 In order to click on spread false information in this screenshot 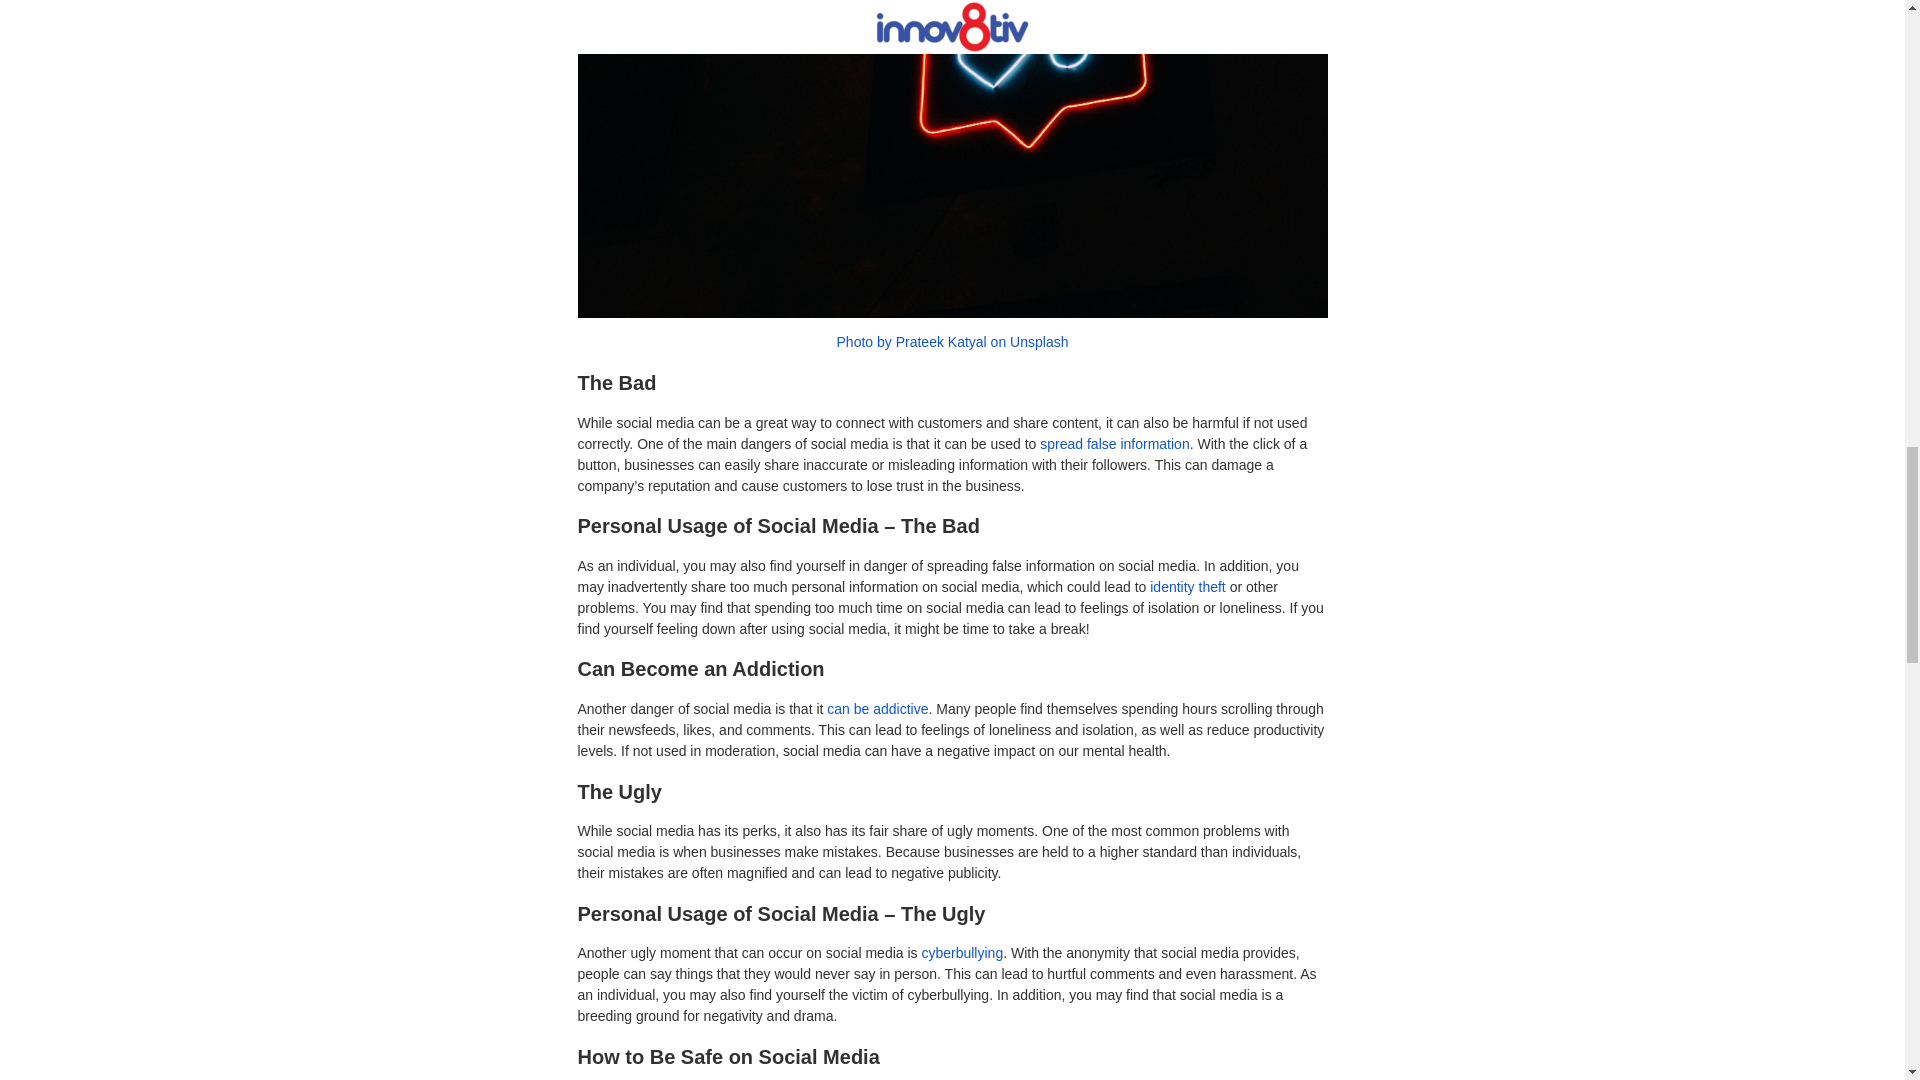, I will do `click(1114, 444)`.